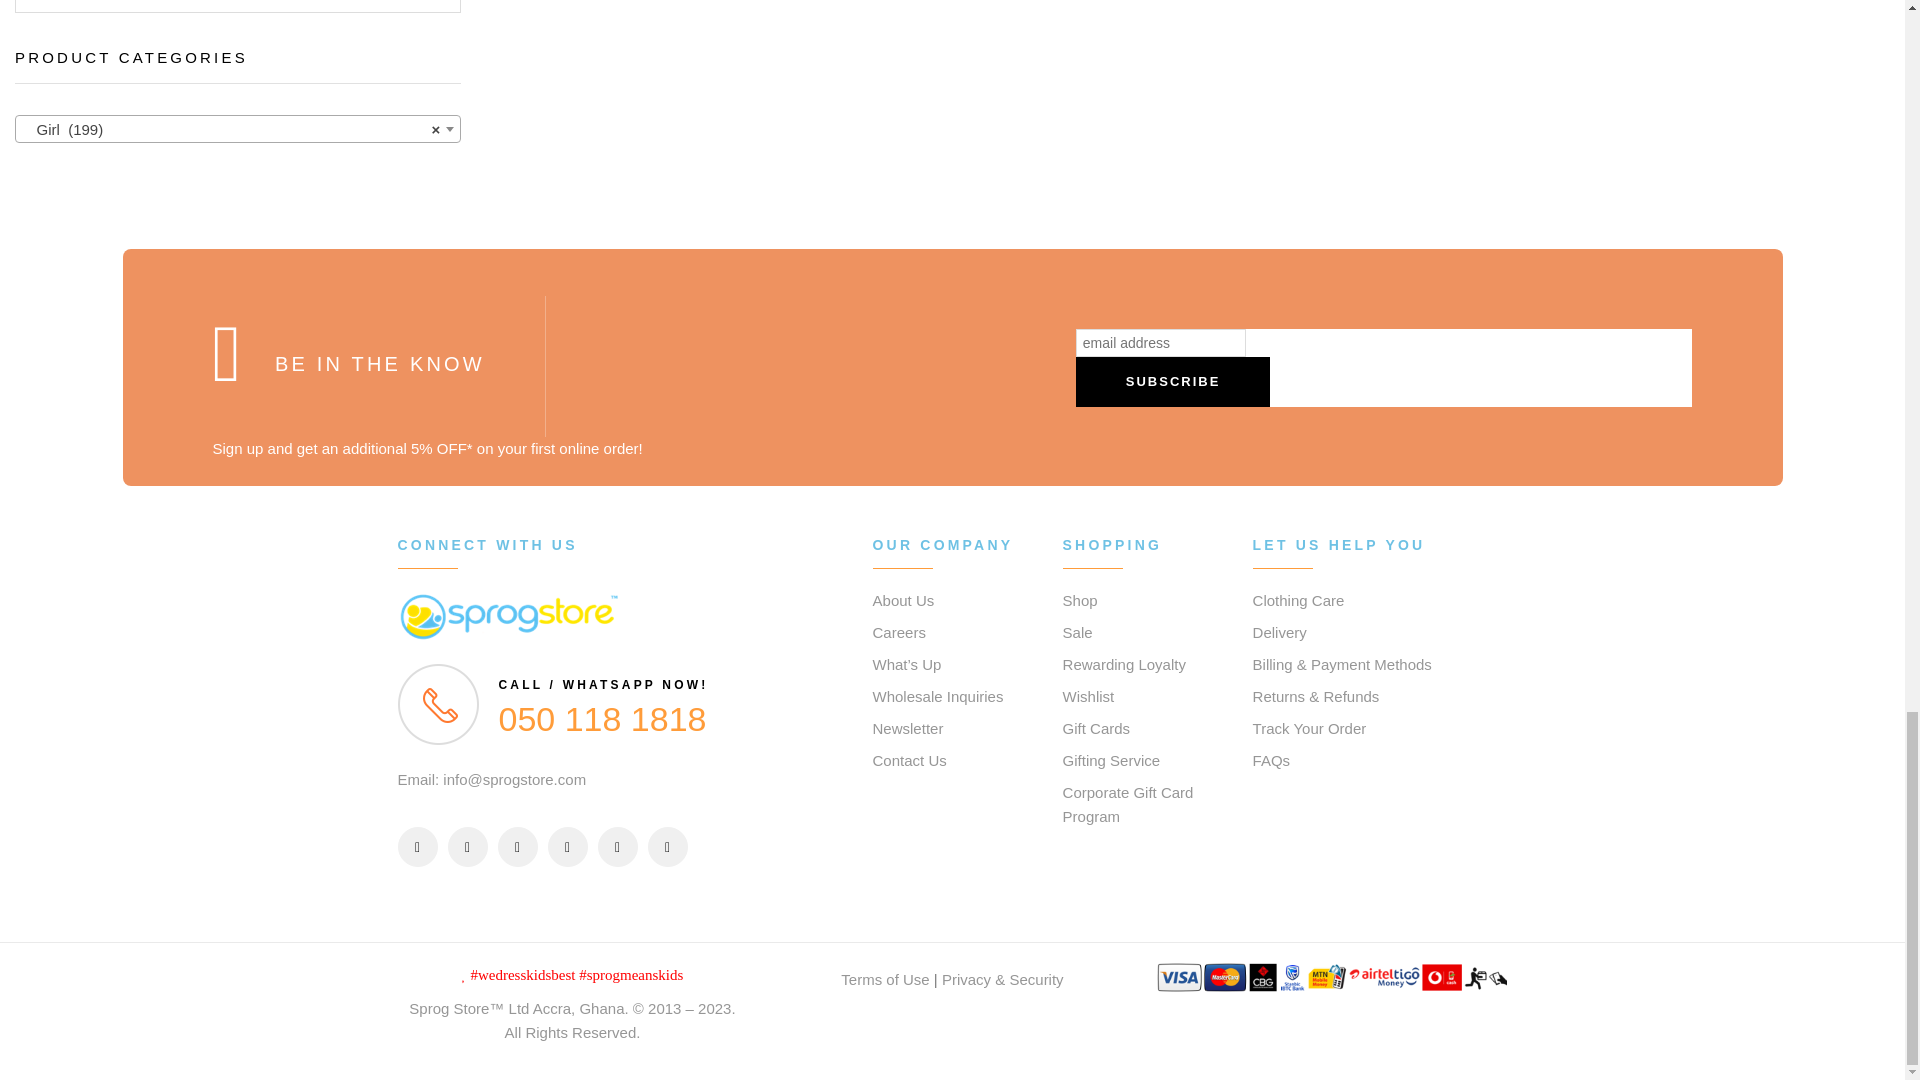  What do you see at coordinates (1173, 382) in the screenshot?
I see `Subscribe` at bounding box center [1173, 382].